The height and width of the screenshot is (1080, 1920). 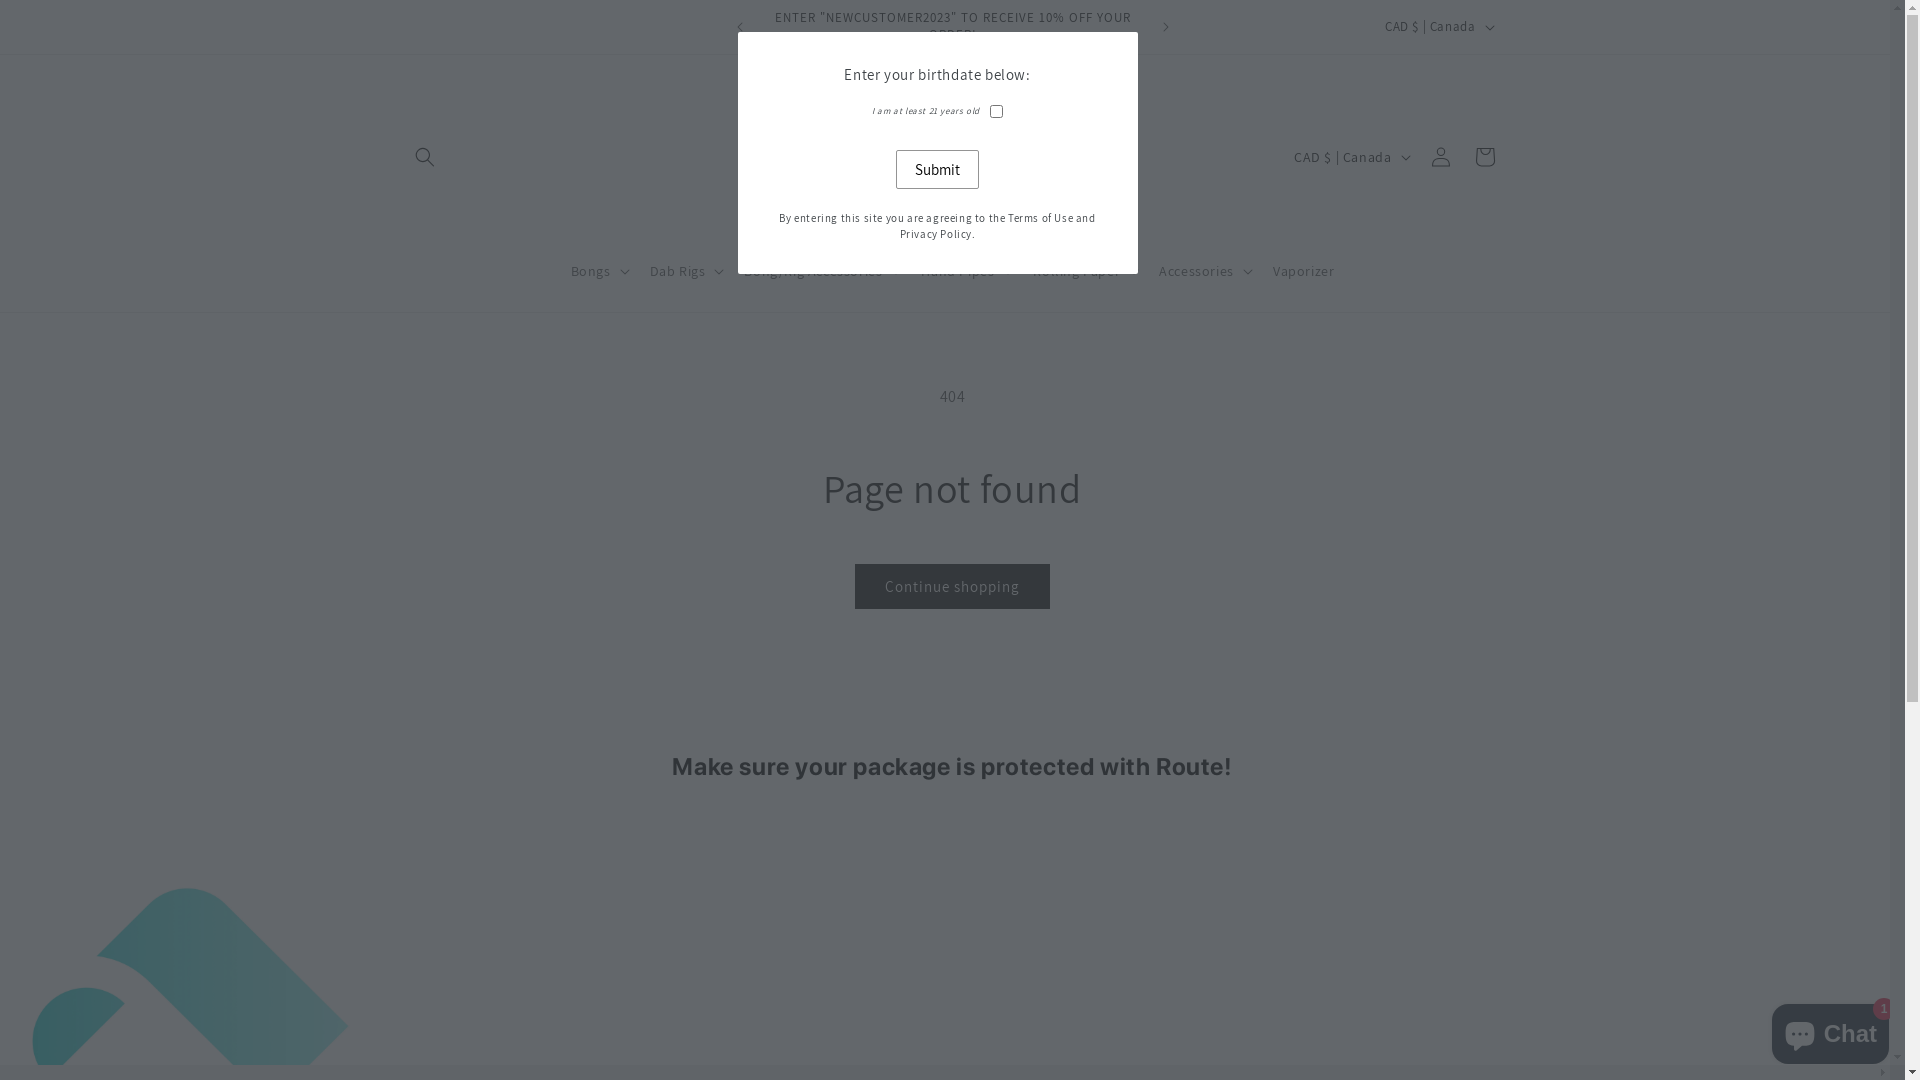 I want to click on Log in, so click(x=1440, y=157).